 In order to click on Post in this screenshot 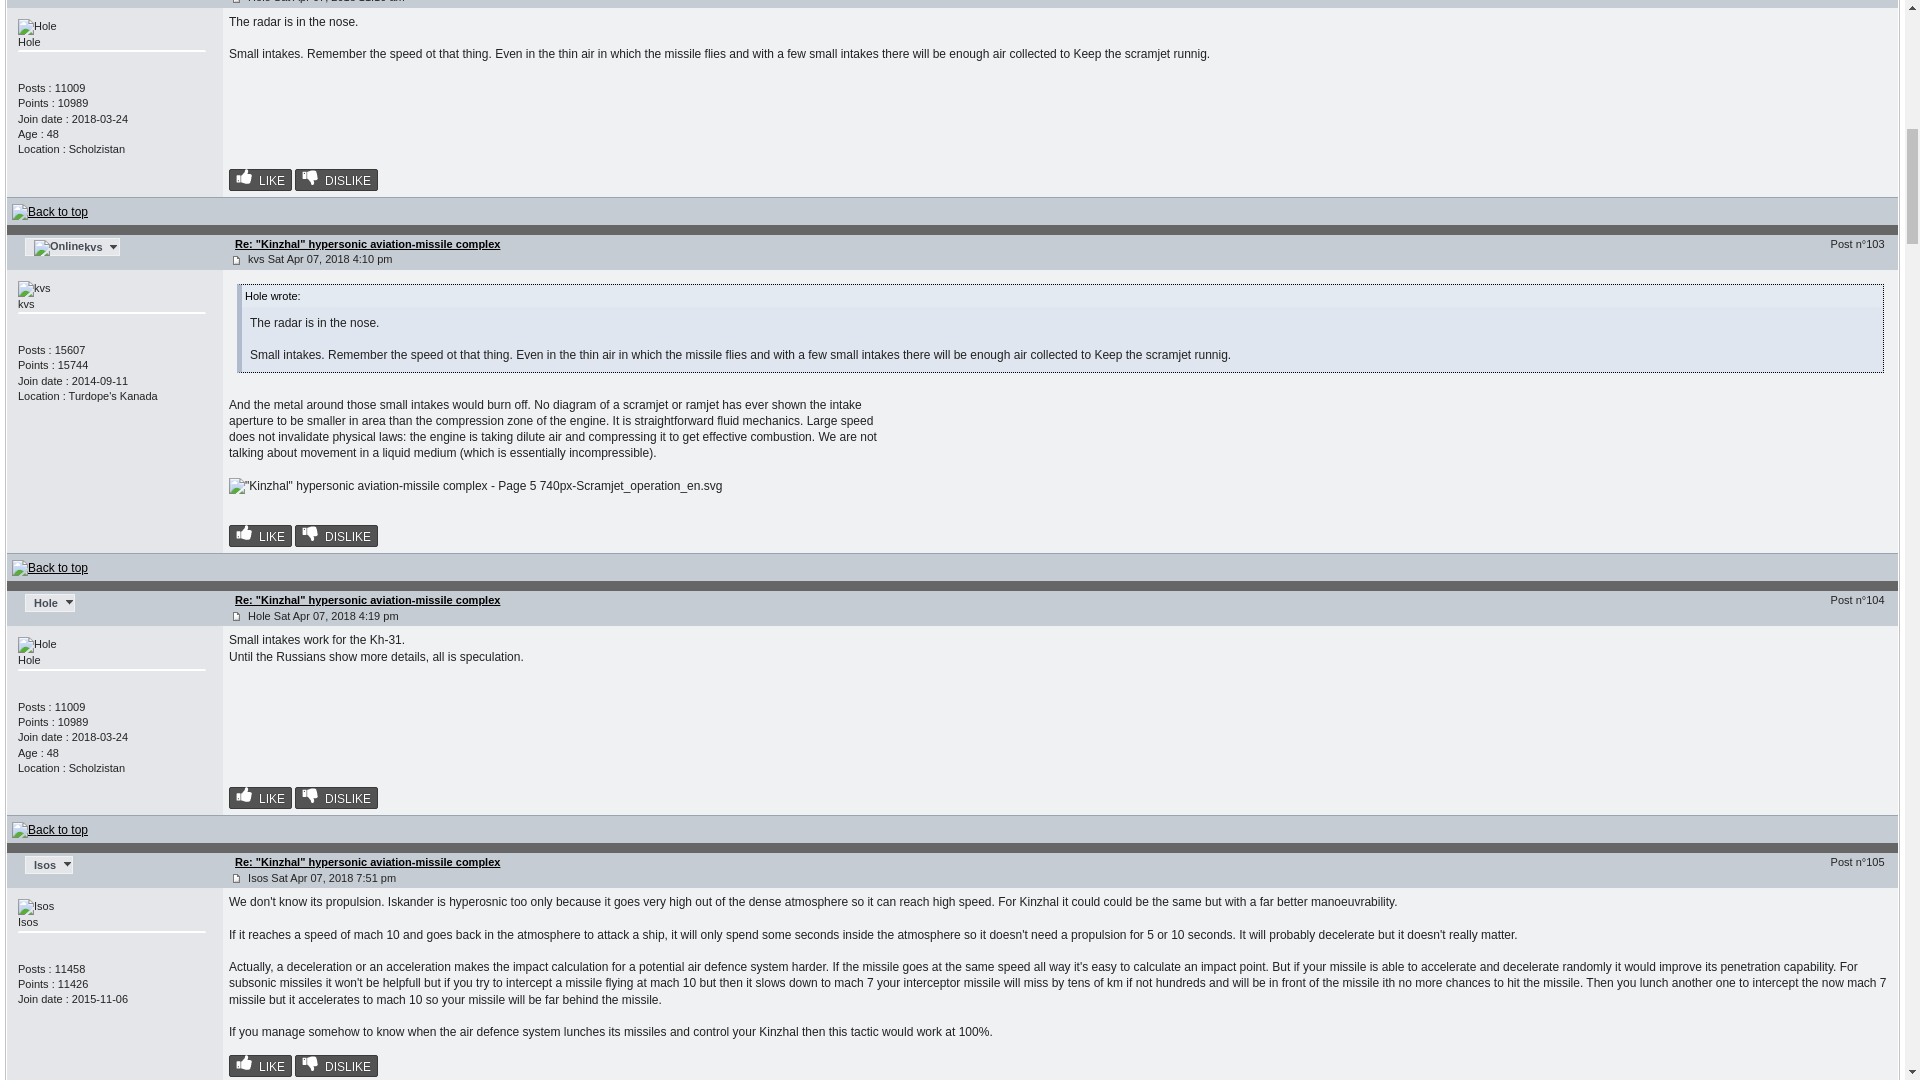, I will do `click(236, 616)`.